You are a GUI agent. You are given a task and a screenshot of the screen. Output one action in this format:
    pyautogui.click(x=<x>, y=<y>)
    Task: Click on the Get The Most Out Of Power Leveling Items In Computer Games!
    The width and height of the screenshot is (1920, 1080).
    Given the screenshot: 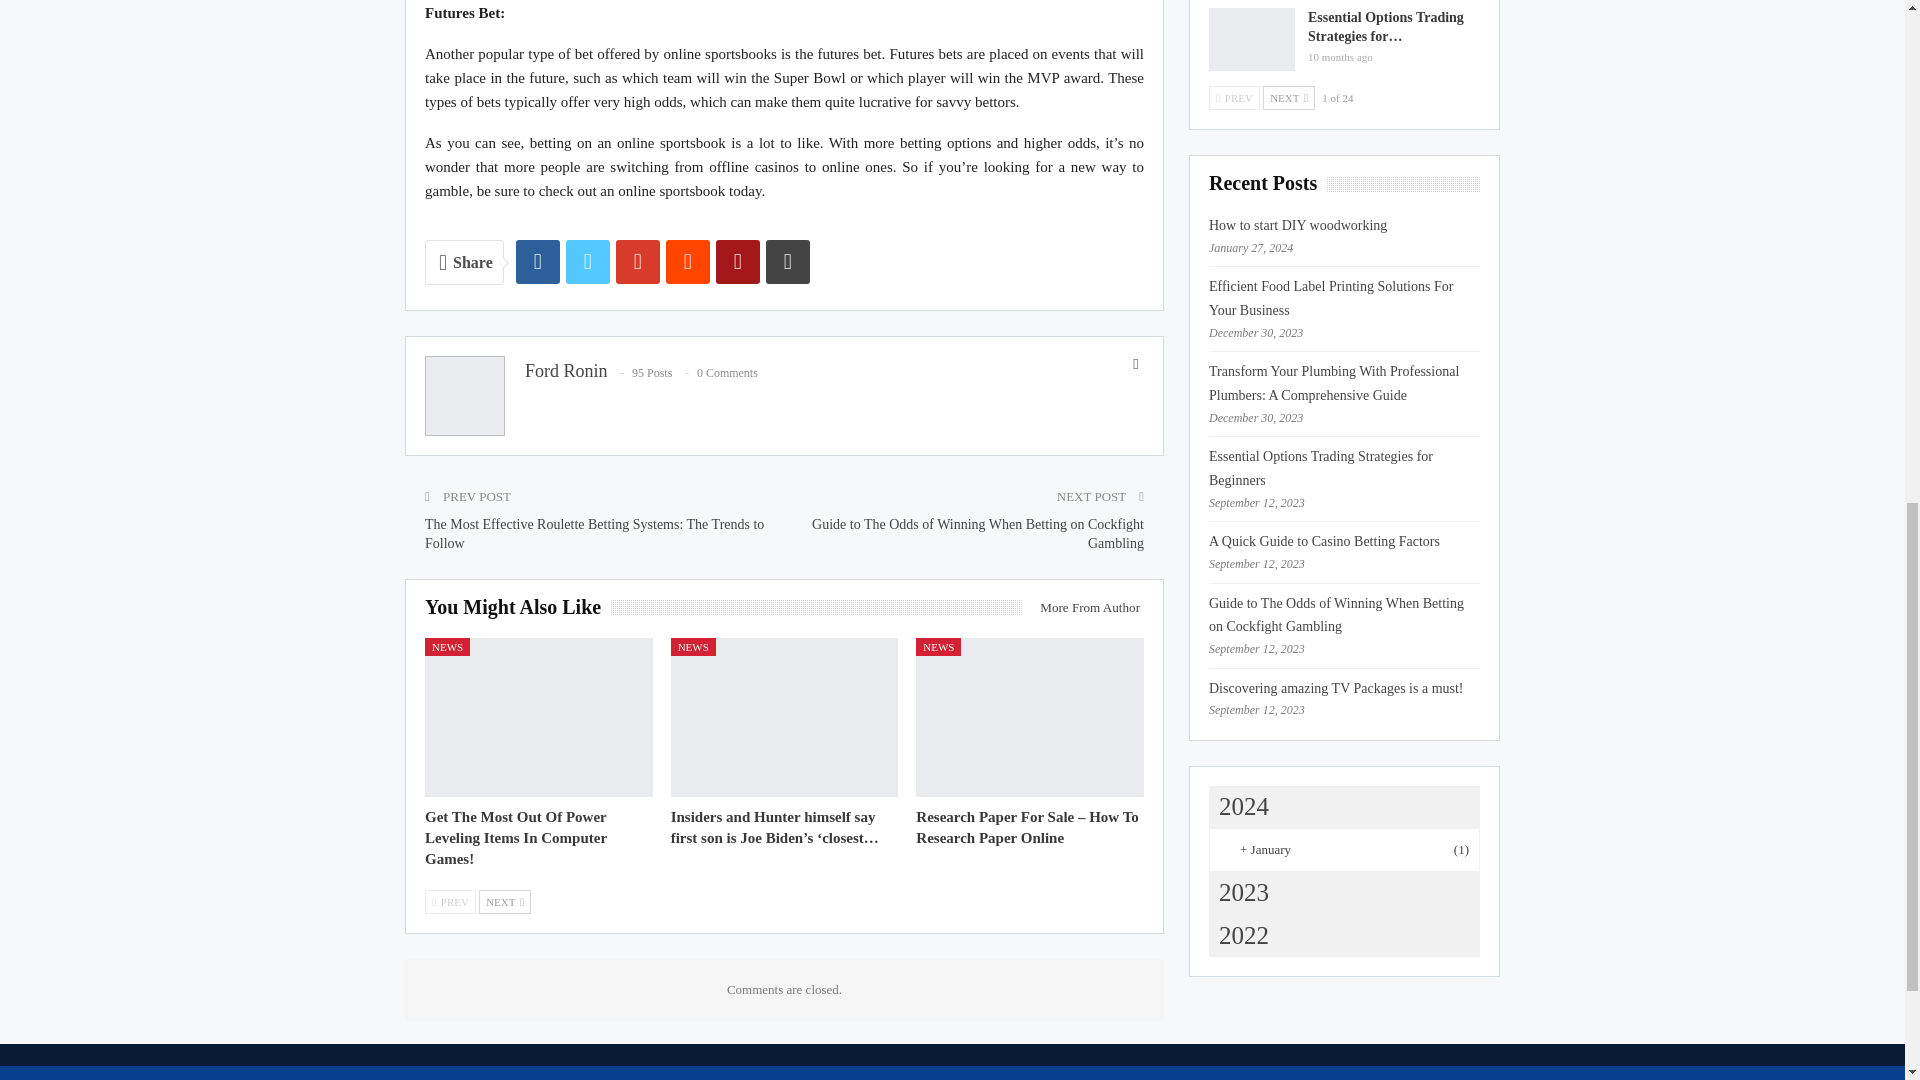 What is the action you would take?
    pyautogui.click(x=538, y=718)
    